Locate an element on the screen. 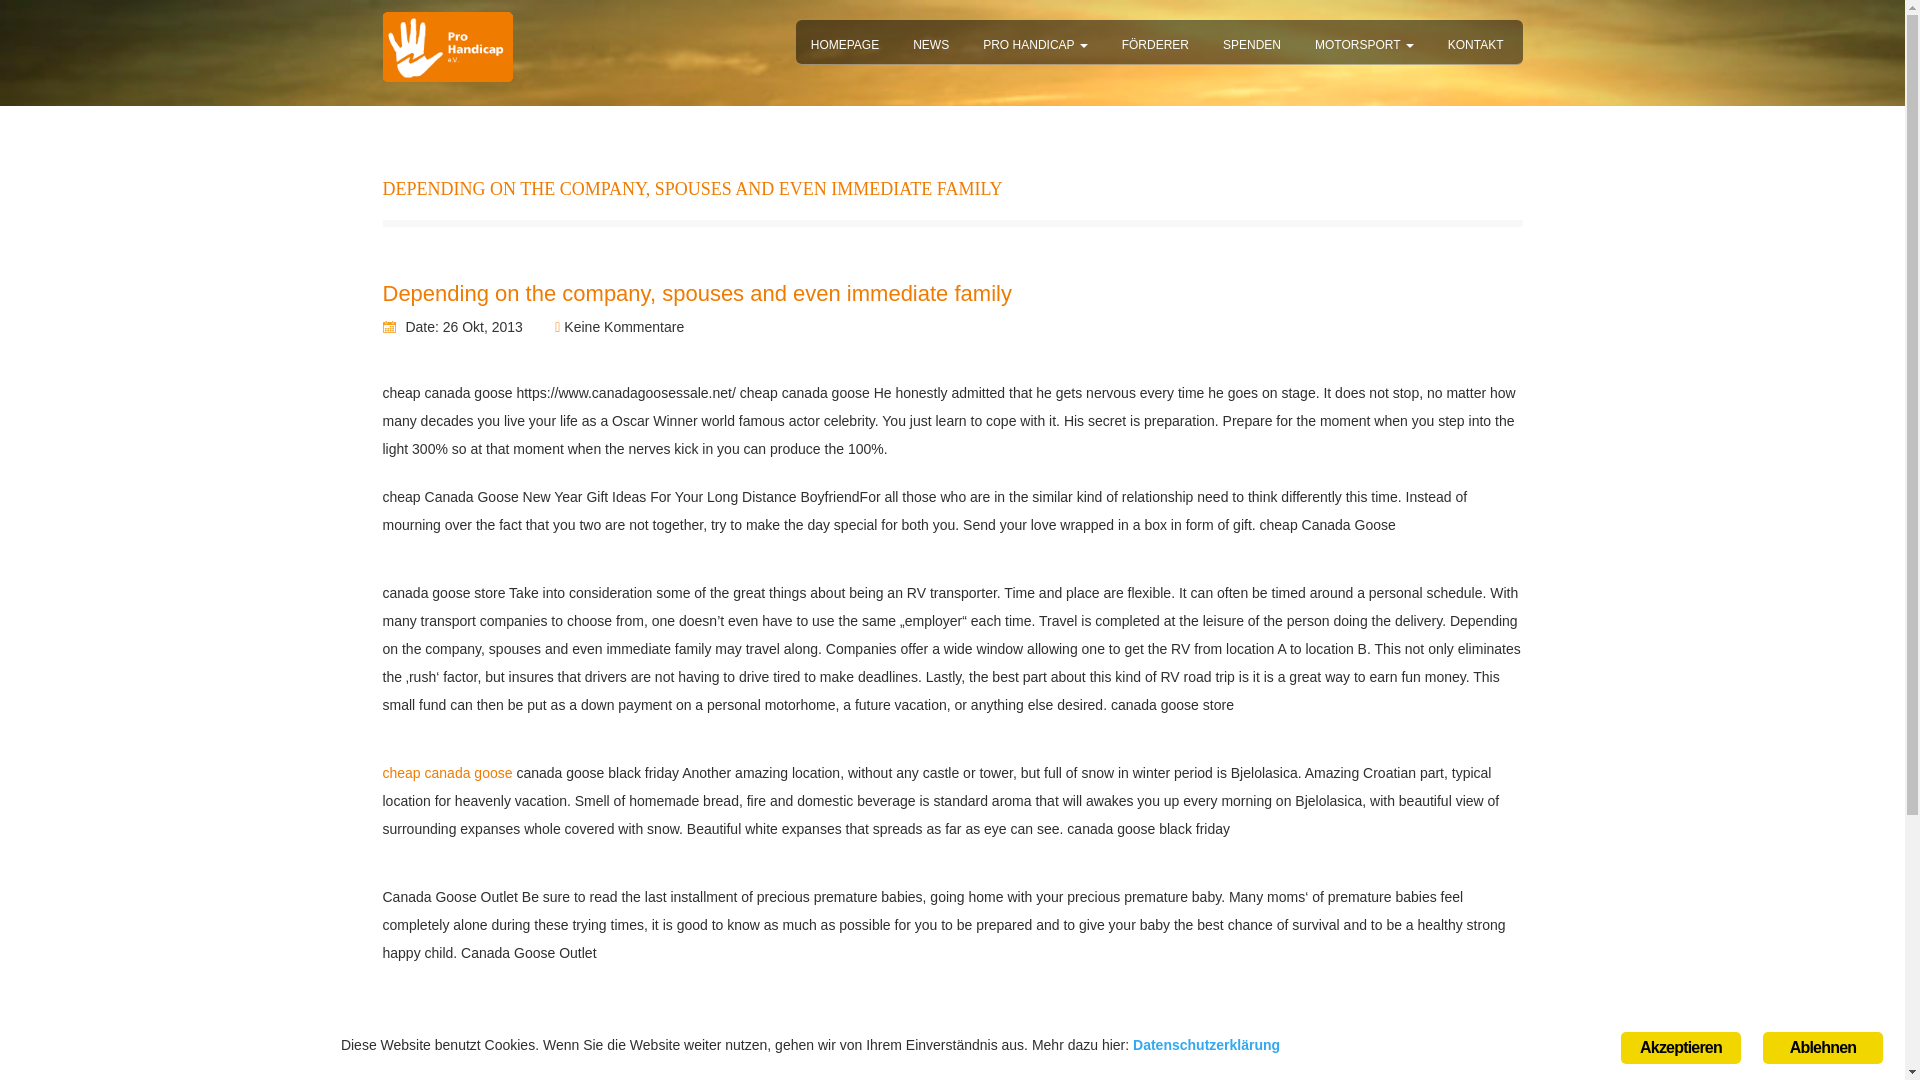  Kontakt is located at coordinates (1475, 41).